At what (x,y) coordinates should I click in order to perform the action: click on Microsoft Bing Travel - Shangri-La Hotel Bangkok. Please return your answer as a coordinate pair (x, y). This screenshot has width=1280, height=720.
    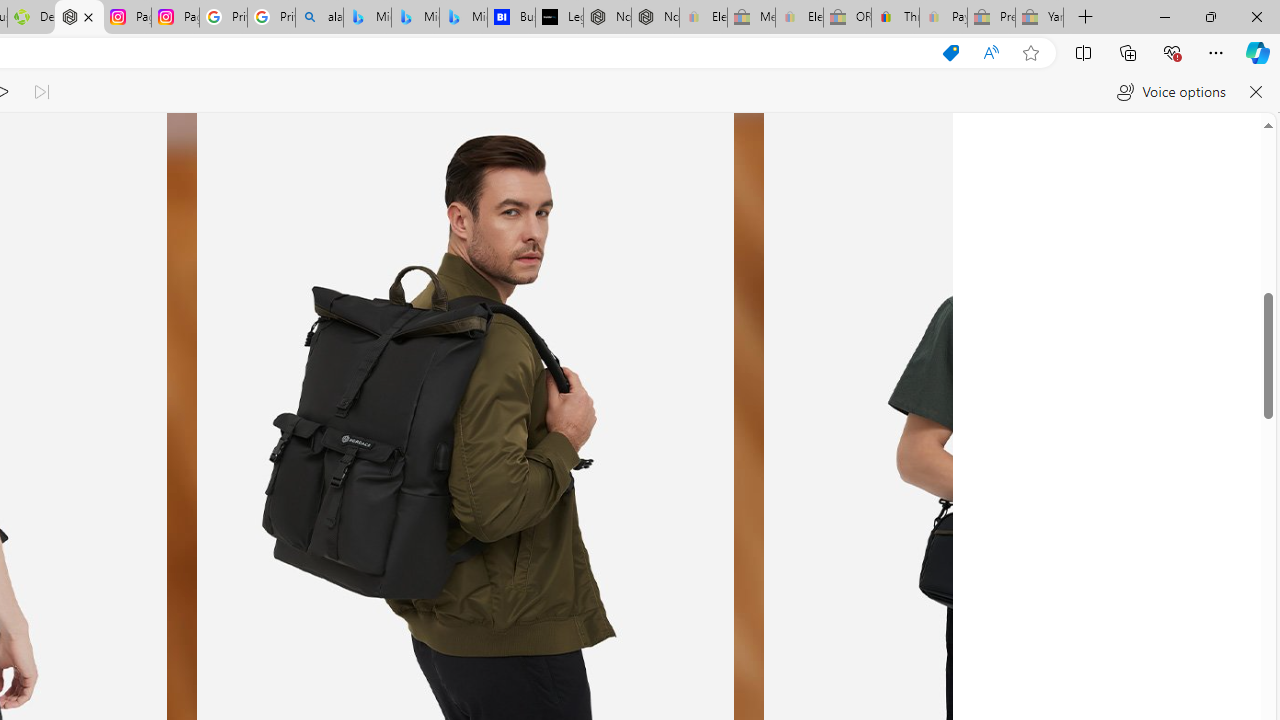
    Looking at the image, I should click on (464, 18).